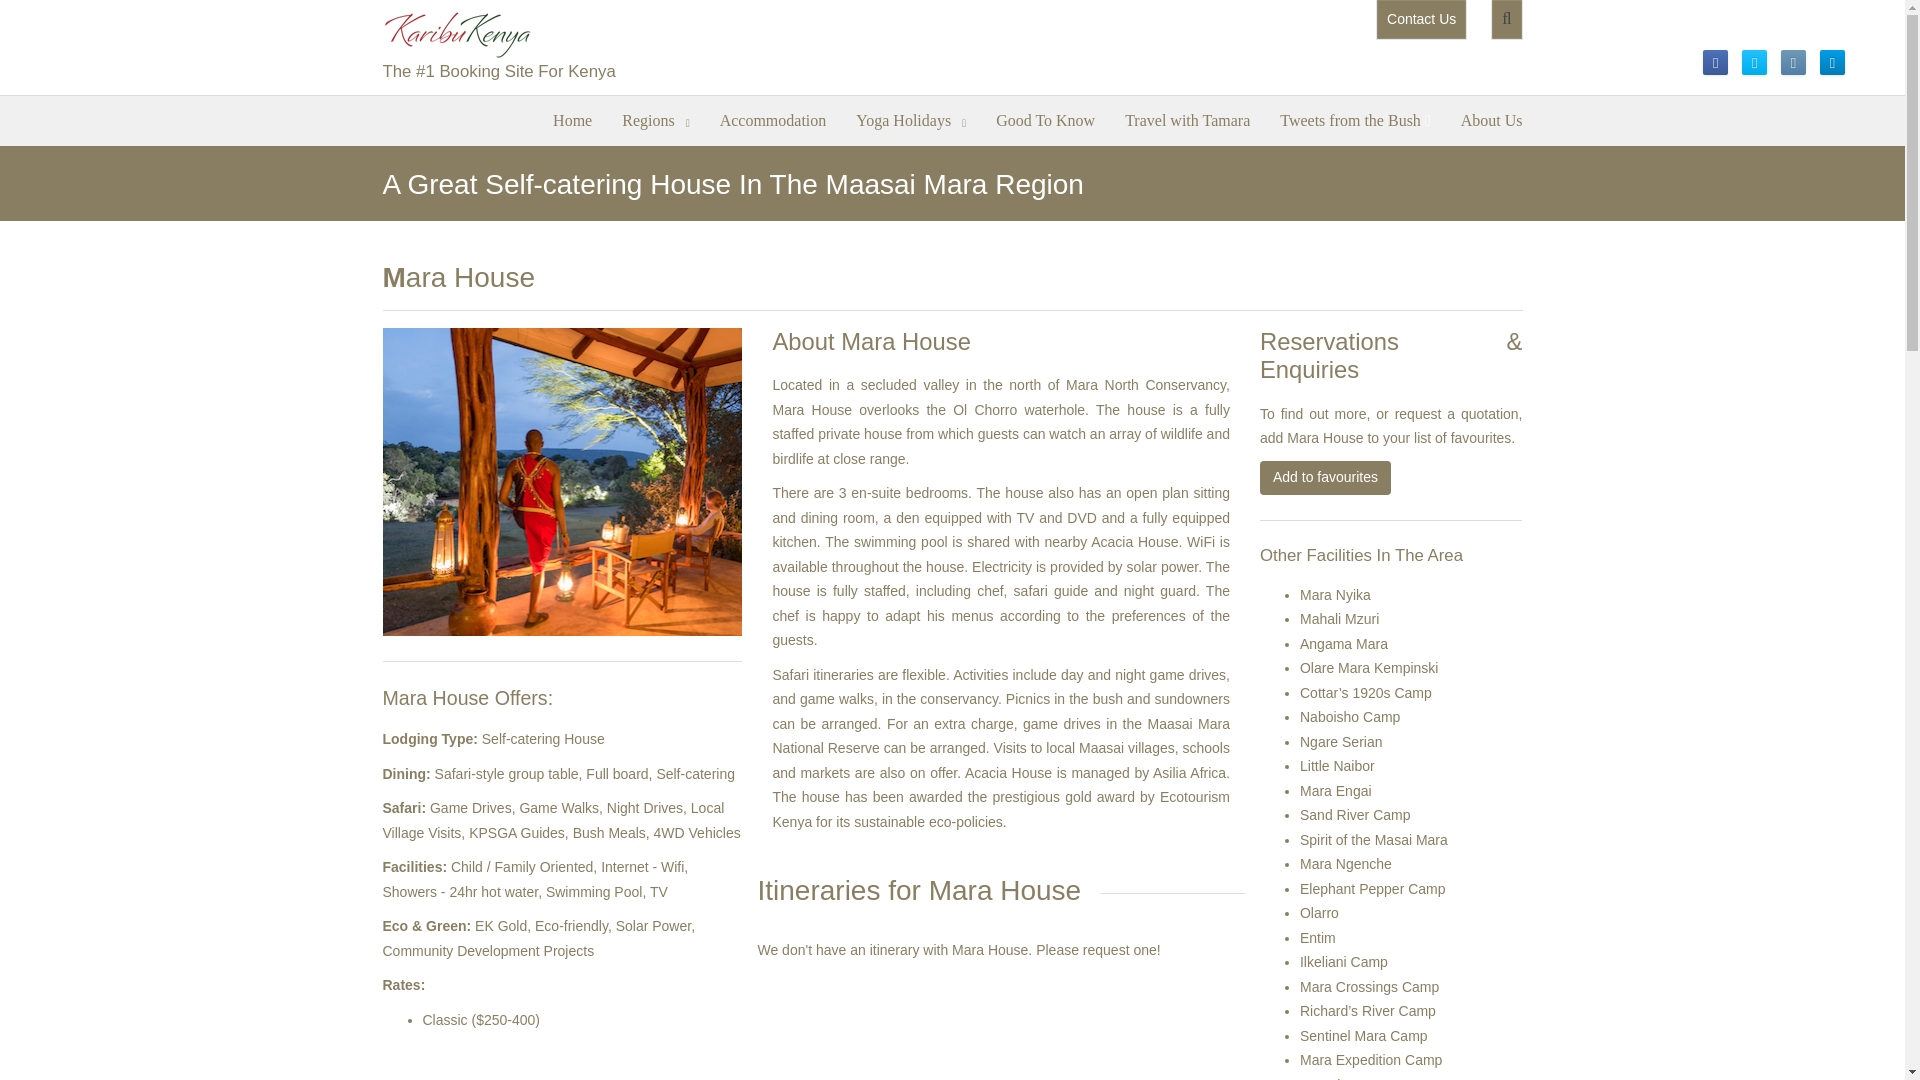 The width and height of the screenshot is (1920, 1080). Describe the element at coordinates (655, 118) in the screenshot. I see `Regions` at that location.